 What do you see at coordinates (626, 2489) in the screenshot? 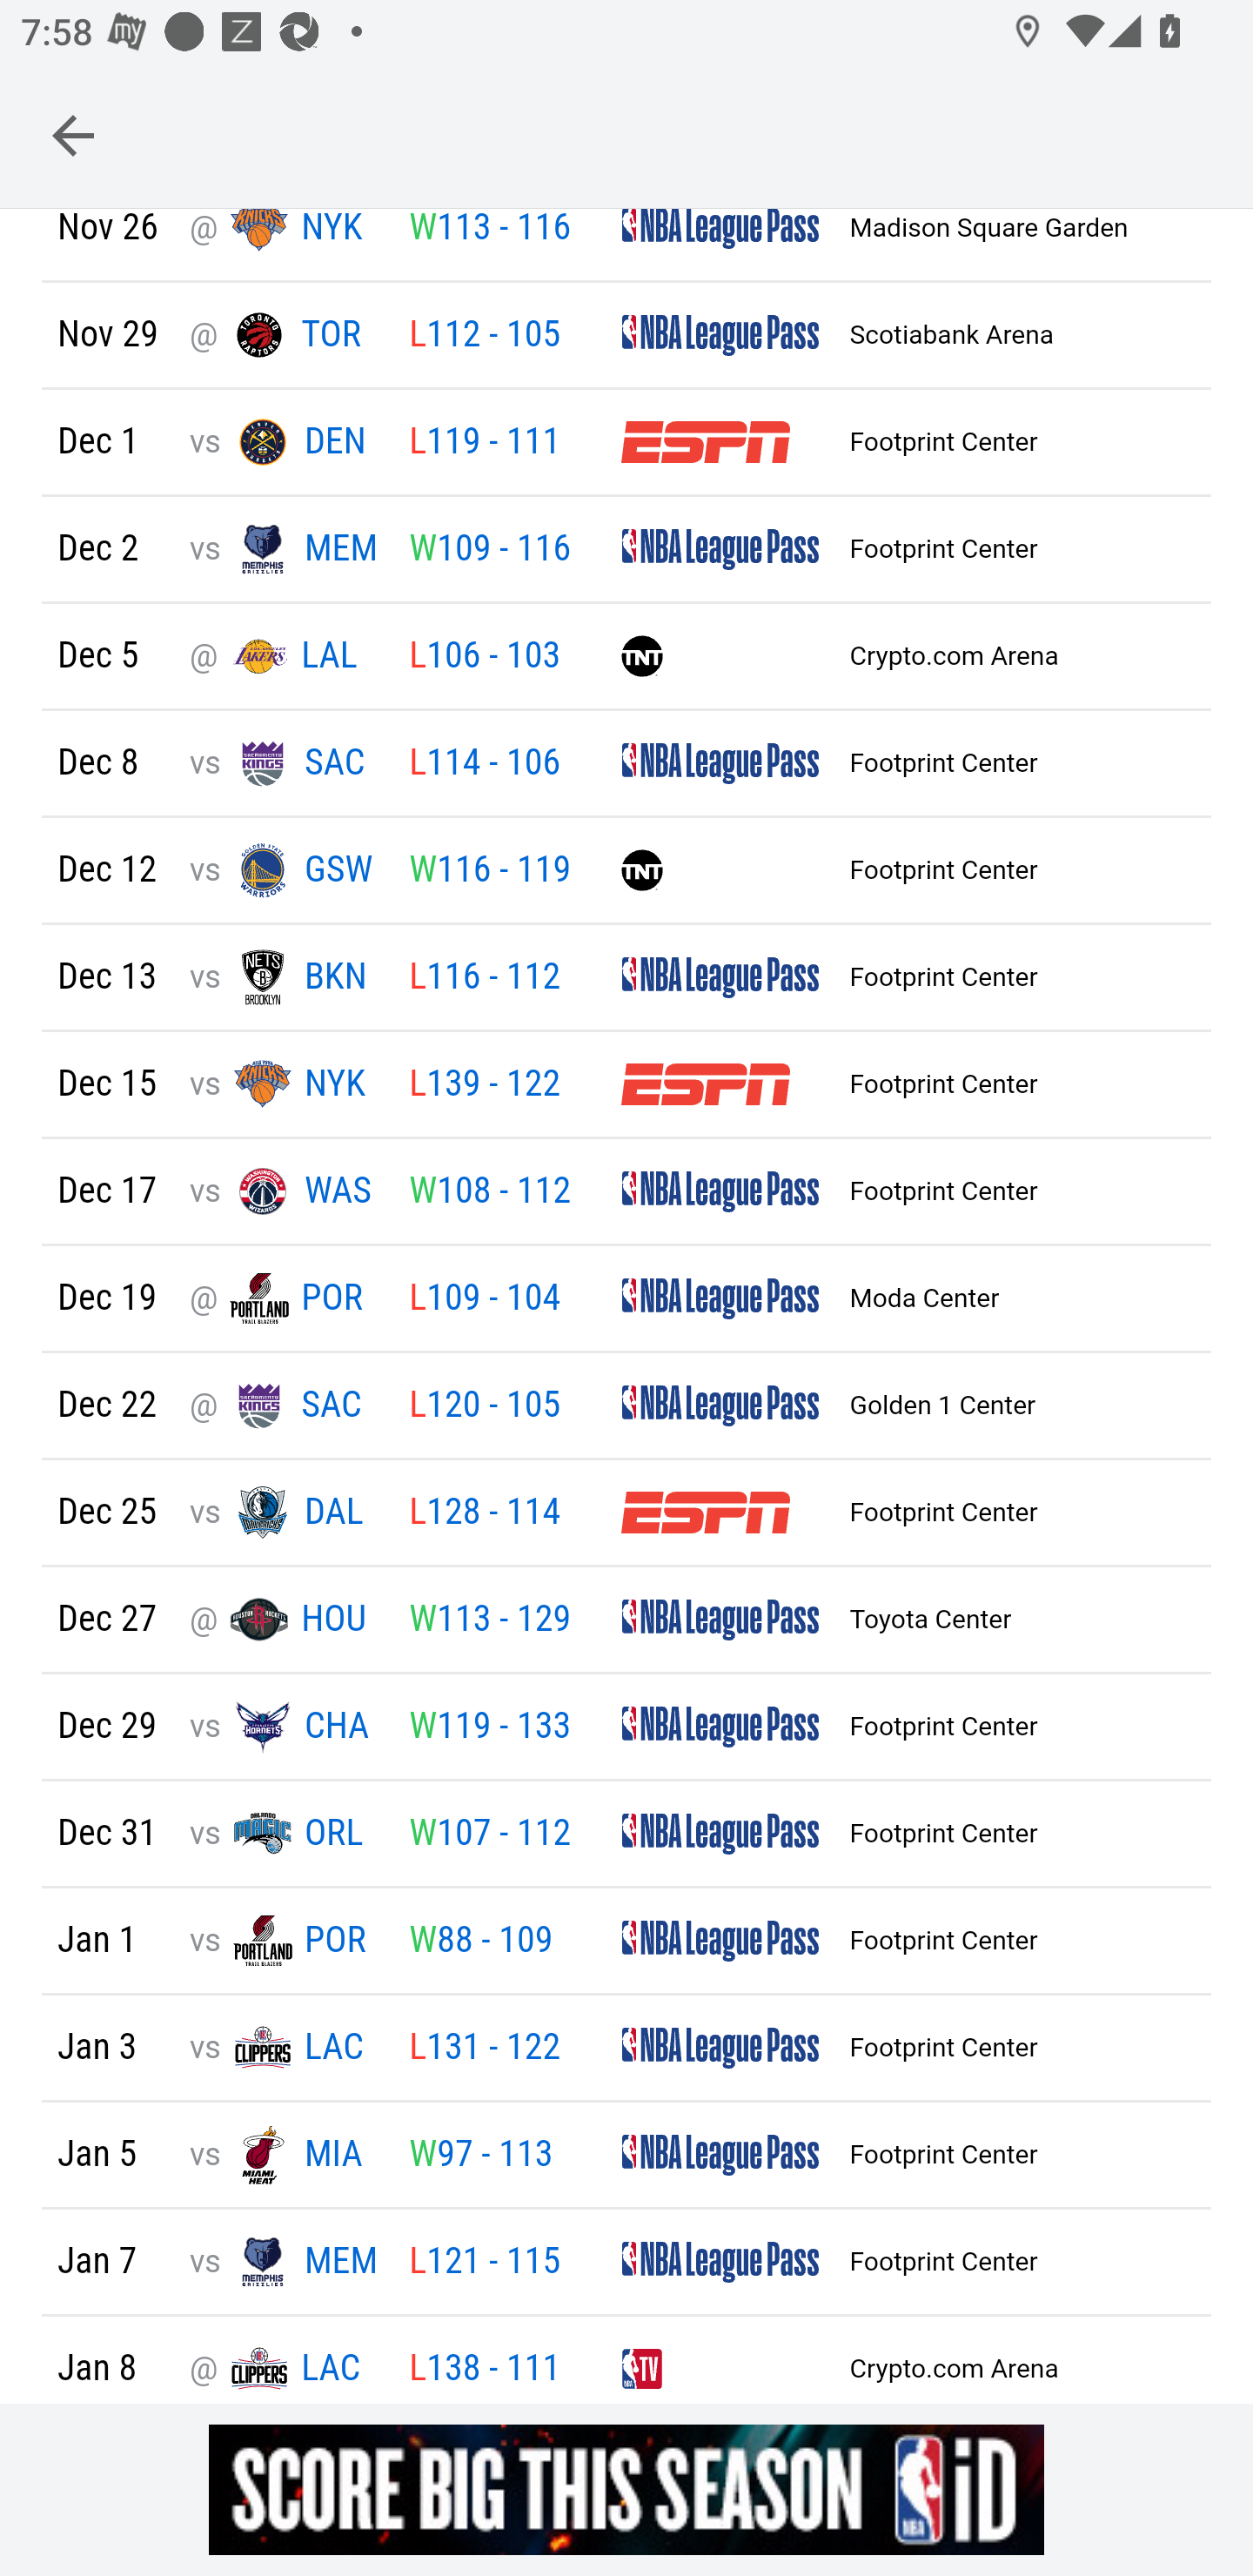
I see `g5nqqygr7owph` at bounding box center [626, 2489].